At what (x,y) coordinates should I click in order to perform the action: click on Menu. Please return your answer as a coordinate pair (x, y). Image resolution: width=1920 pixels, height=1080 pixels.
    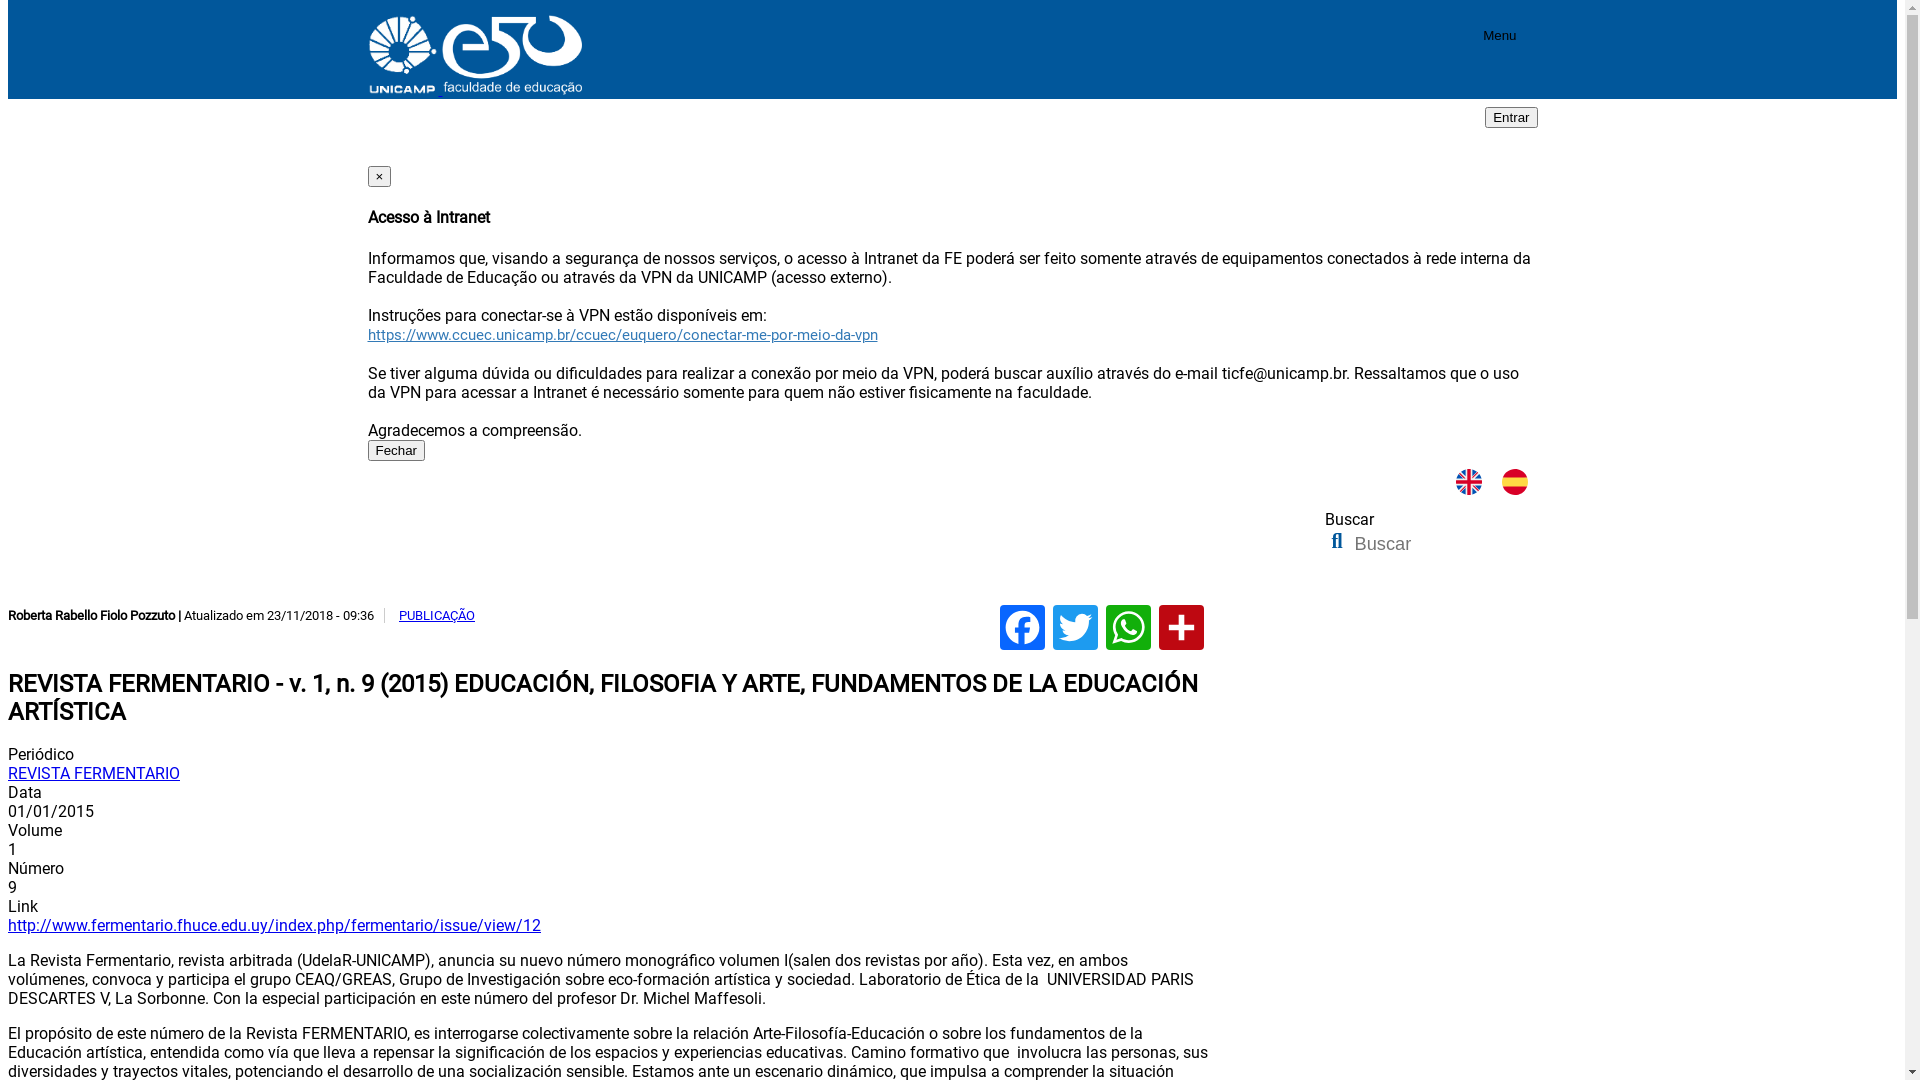
    Looking at the image, I should click on (1500, 38).